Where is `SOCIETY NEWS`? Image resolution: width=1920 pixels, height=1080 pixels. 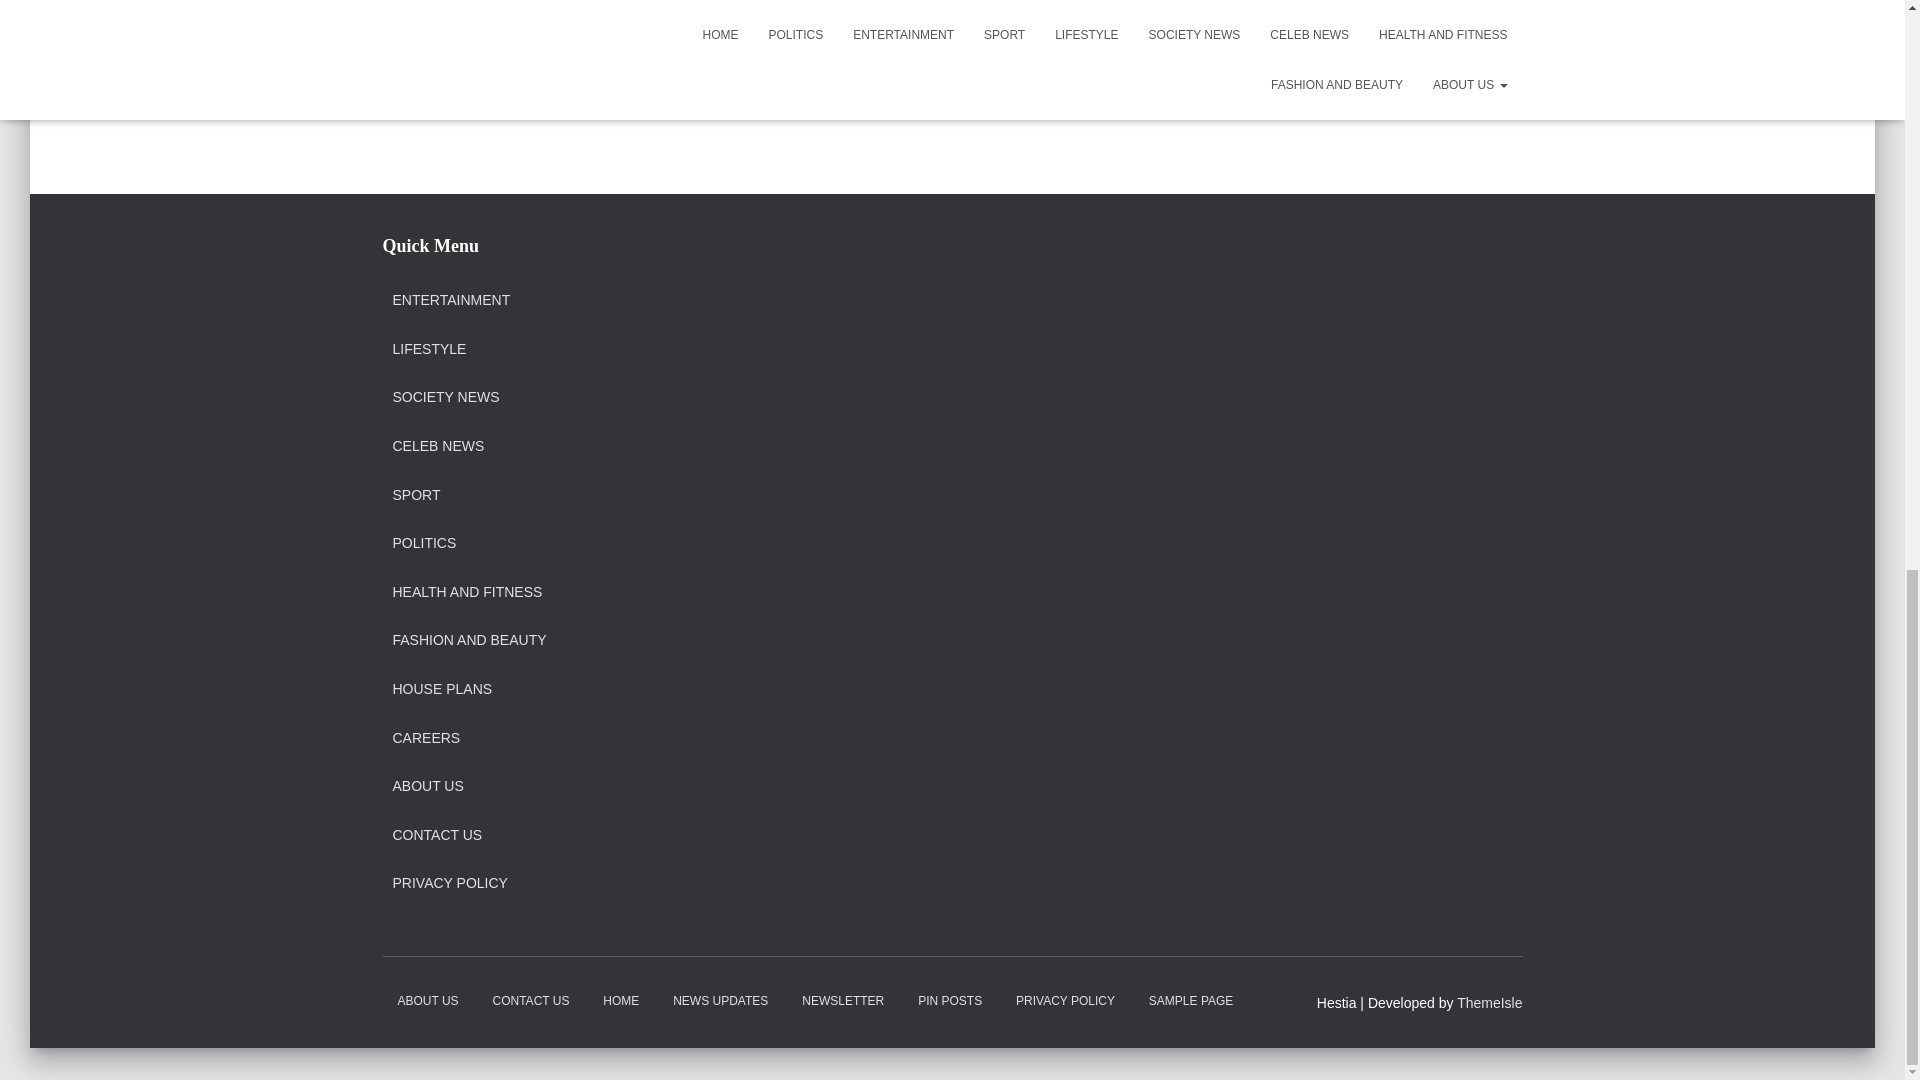
SOCIETY NEWS is located at coordinates (445, 398).